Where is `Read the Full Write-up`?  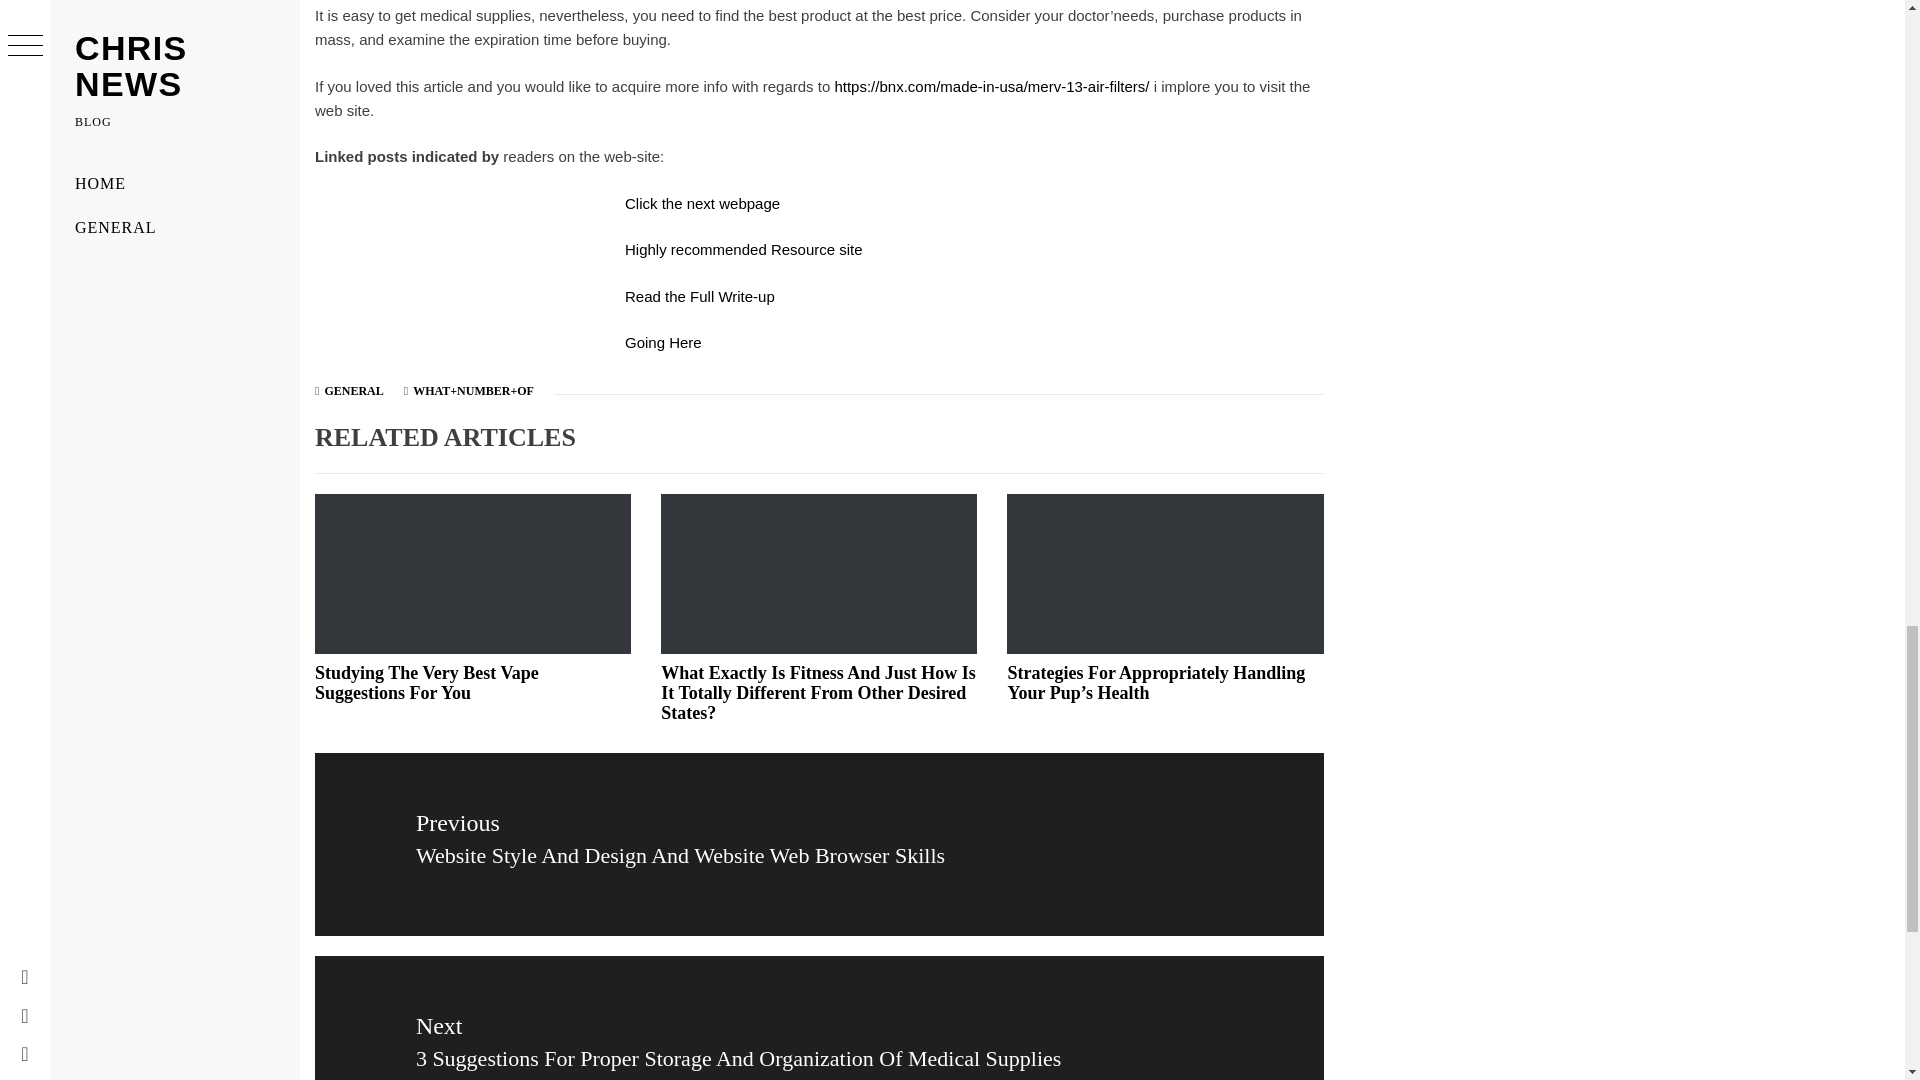 Read the Full Write-up is located at coordinates (700, 296).